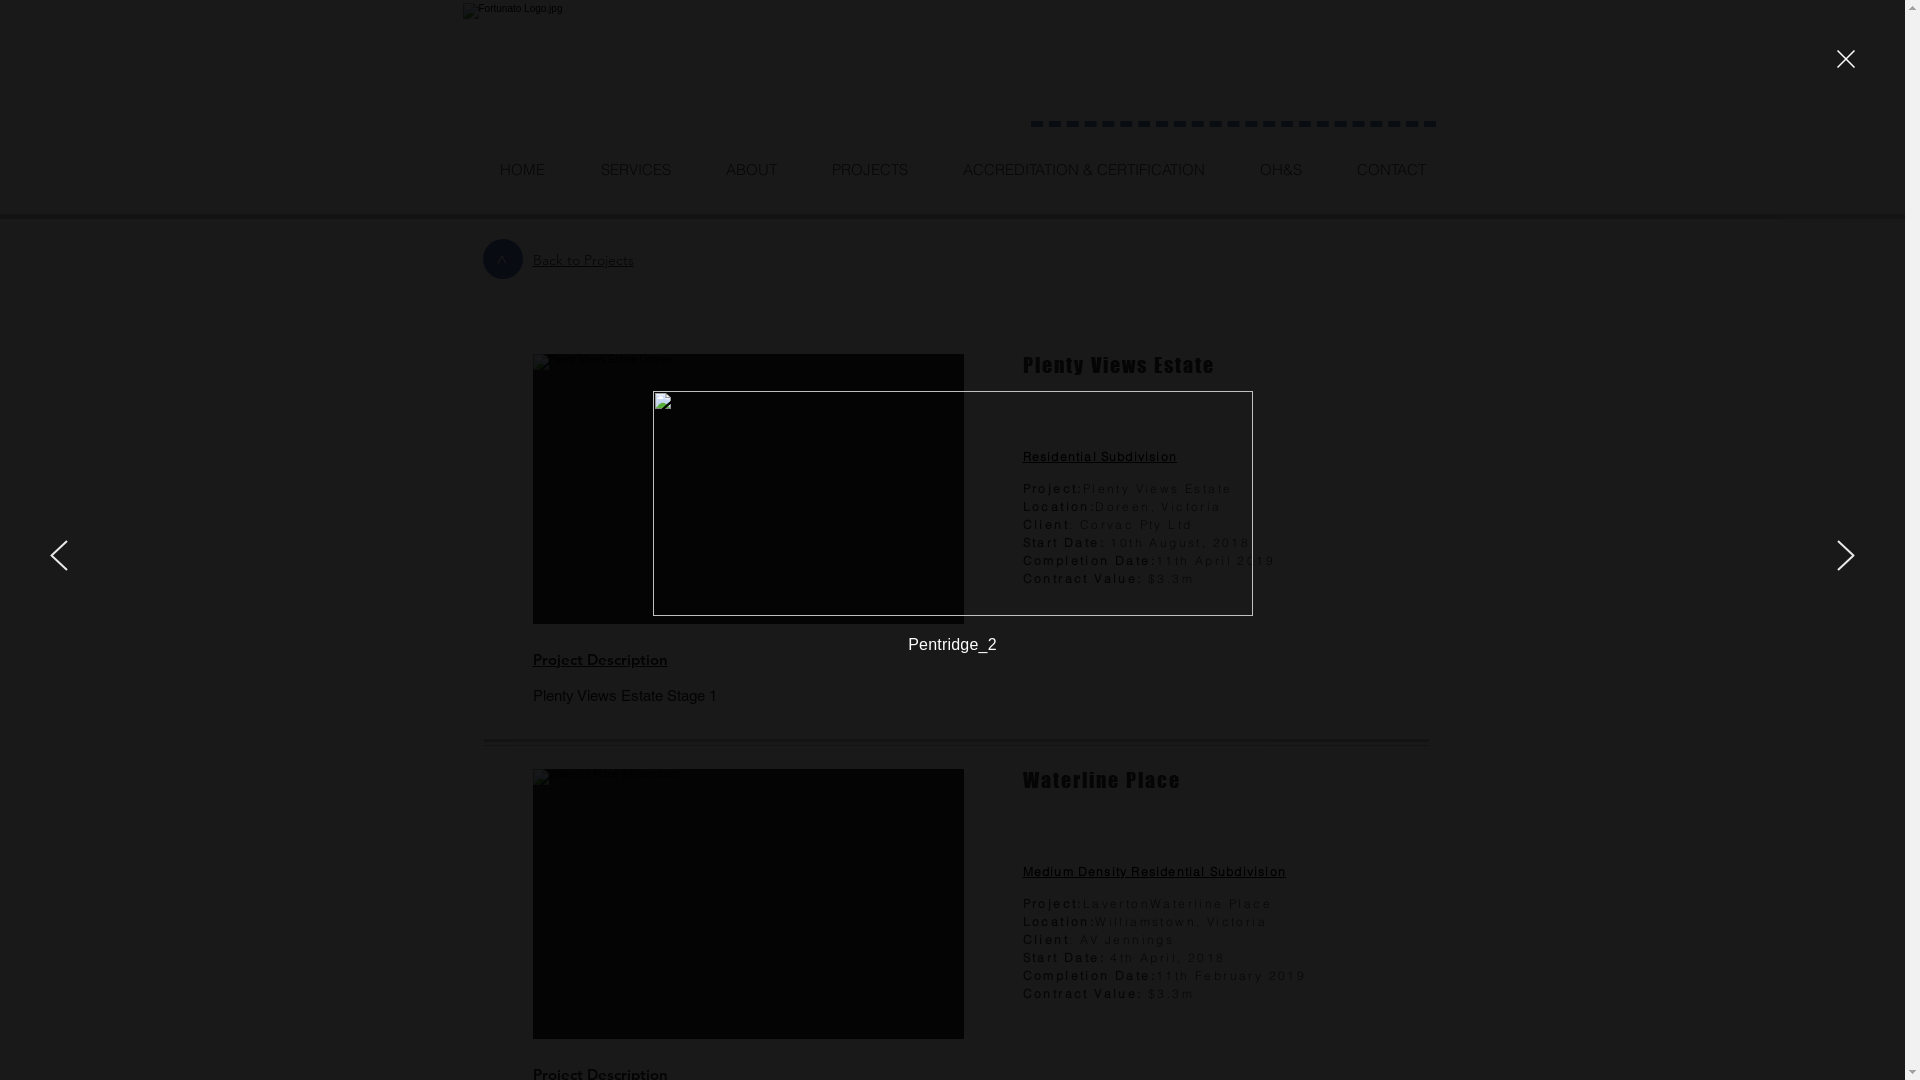 The image size is (1920, 1080). What do you see at coordinates (502, 258) in the screenshot?
I see `>` at bounding box center [502, 258].